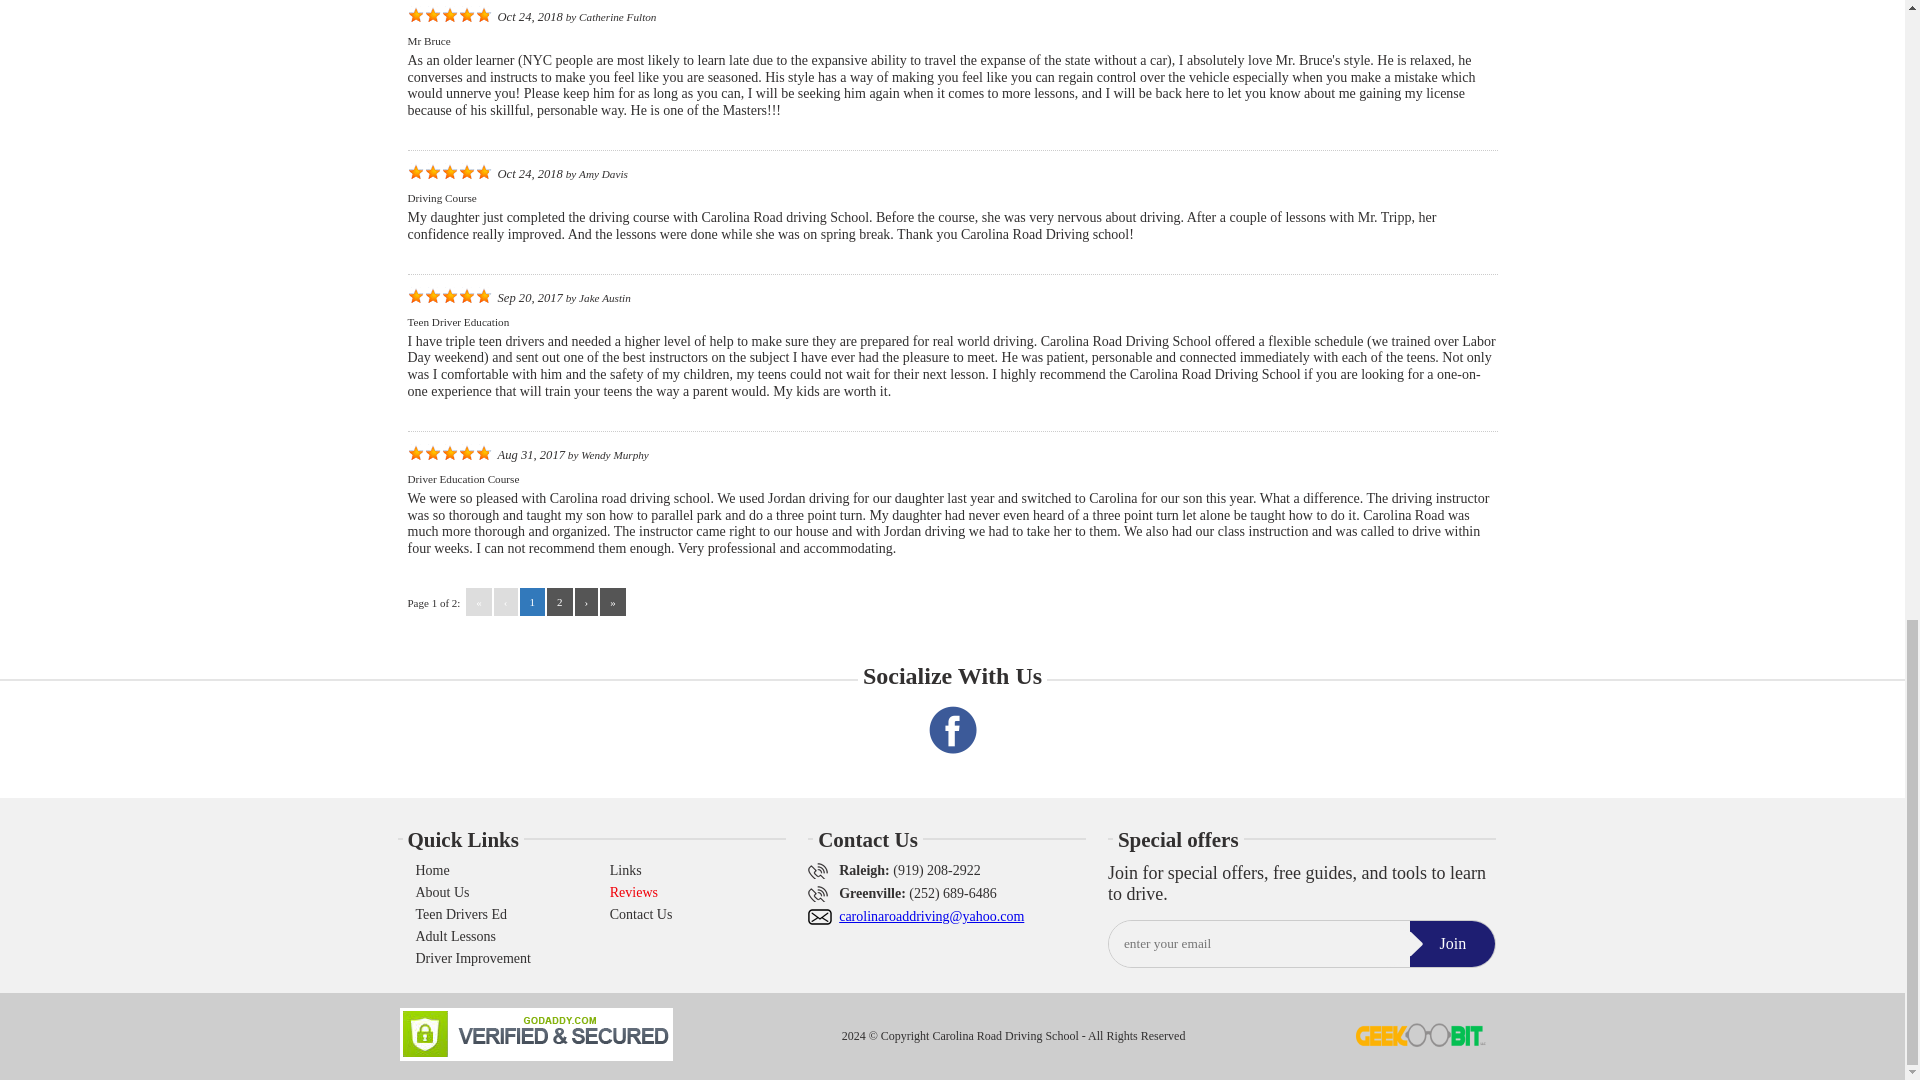 Image resolution: width=1920 pixels, height=1080 pixels. What do you see at coordinates (456, 936) in the screenshot?
I see `Adult Lessons` at bounding box center [456, 936].